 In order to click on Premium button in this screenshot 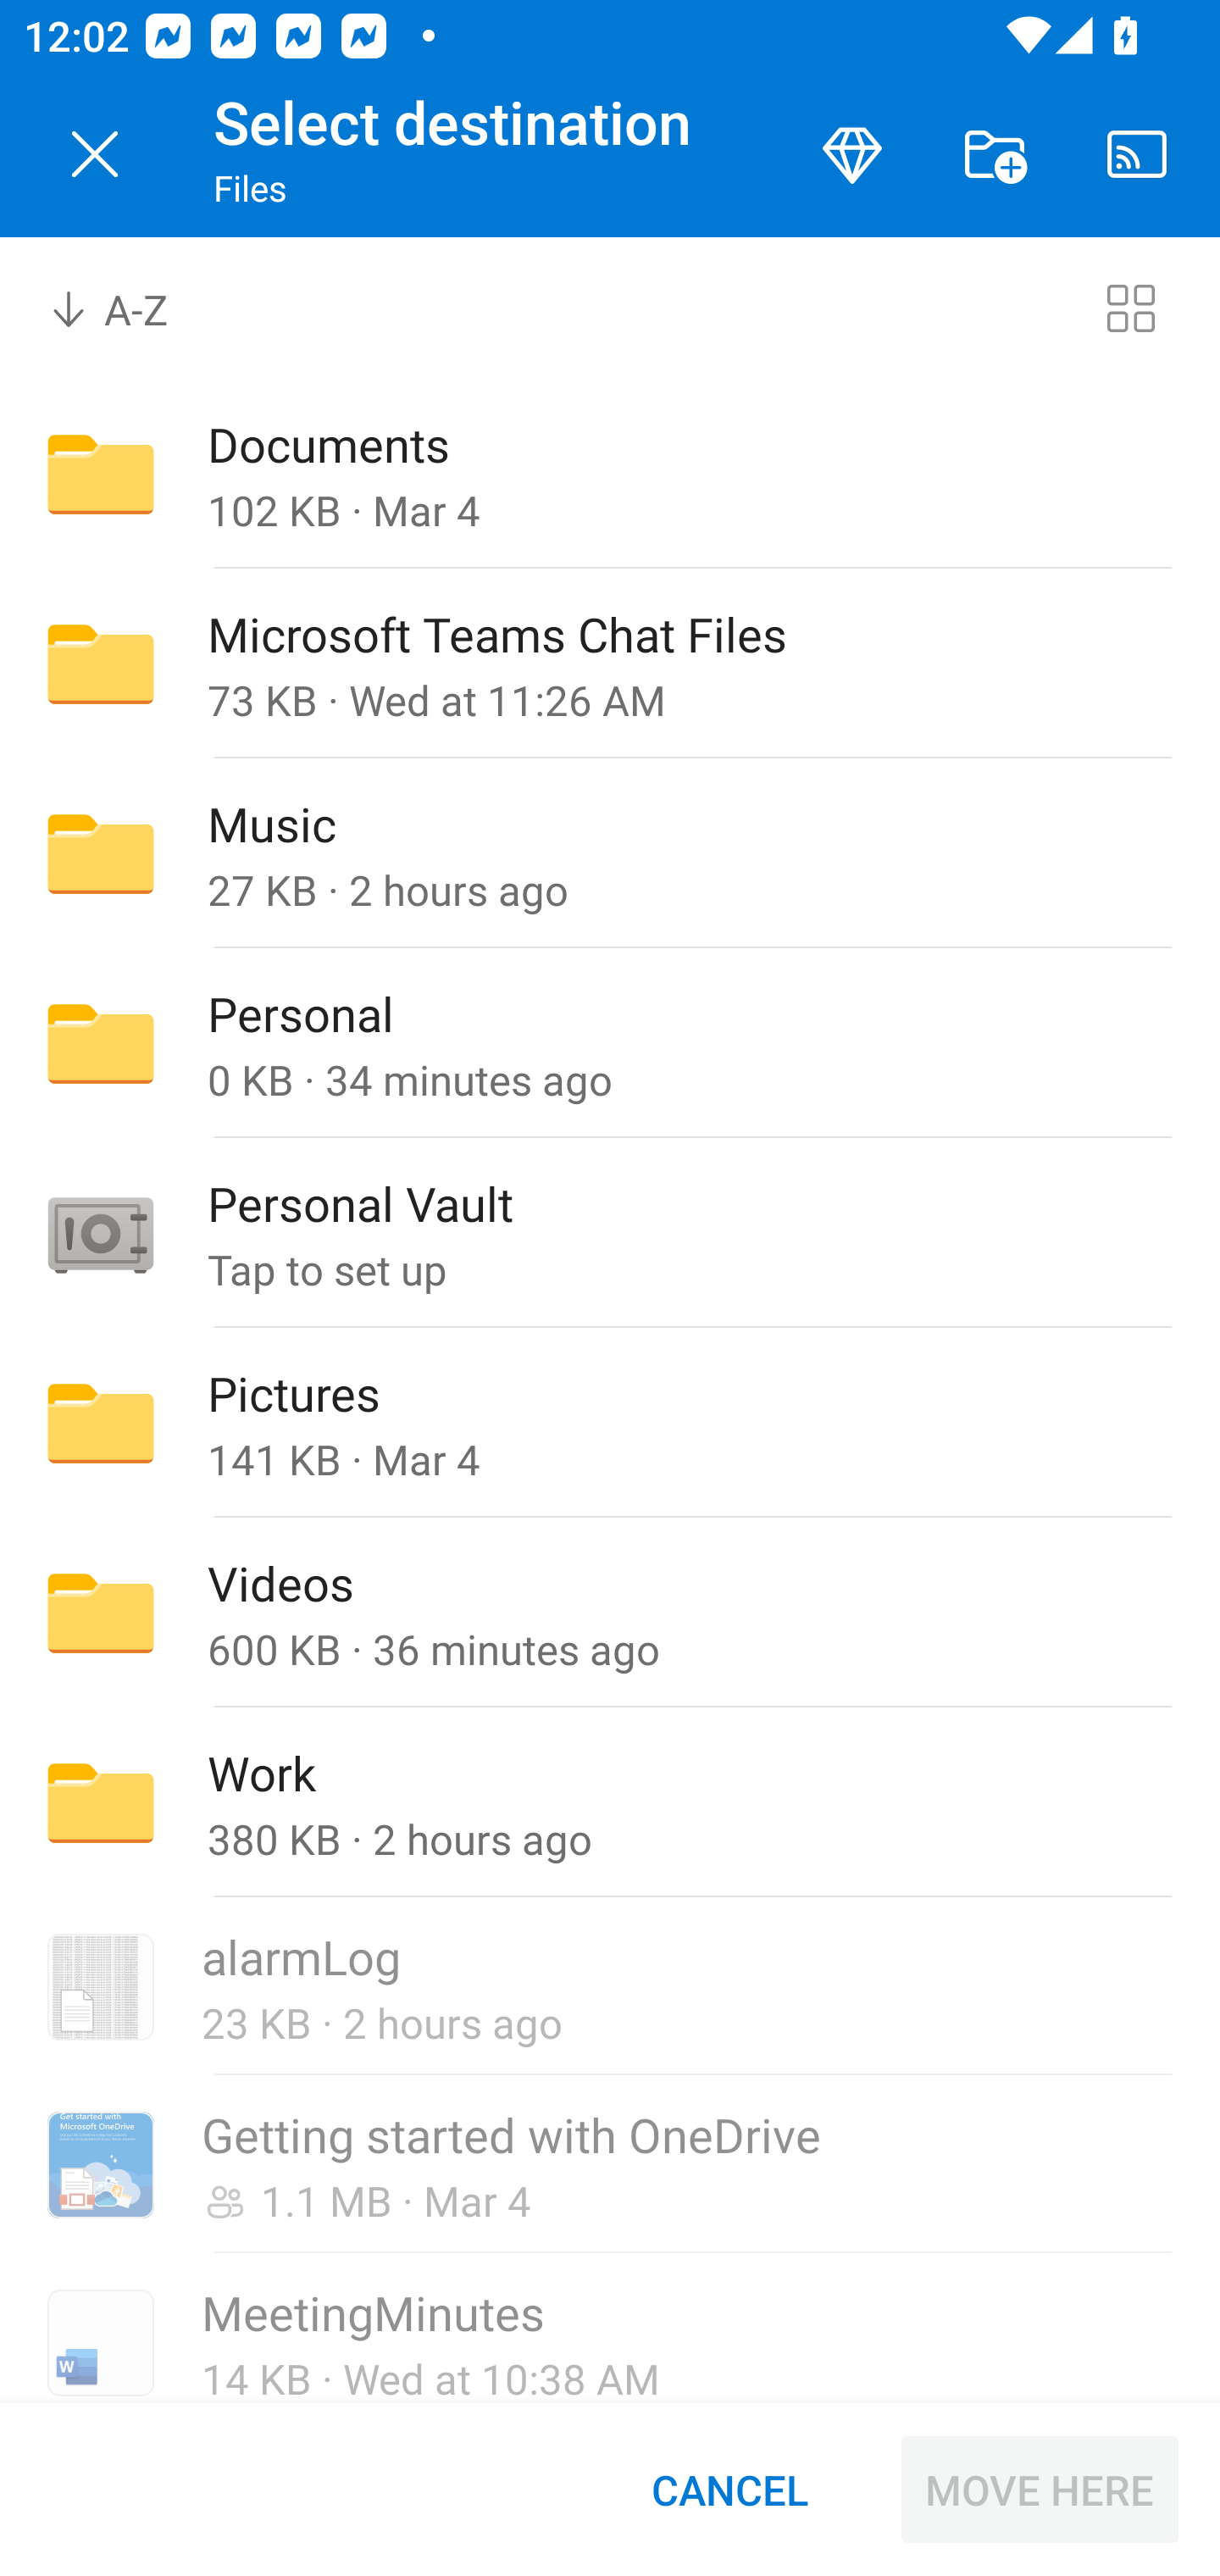, I will do `click(852, 154)`.